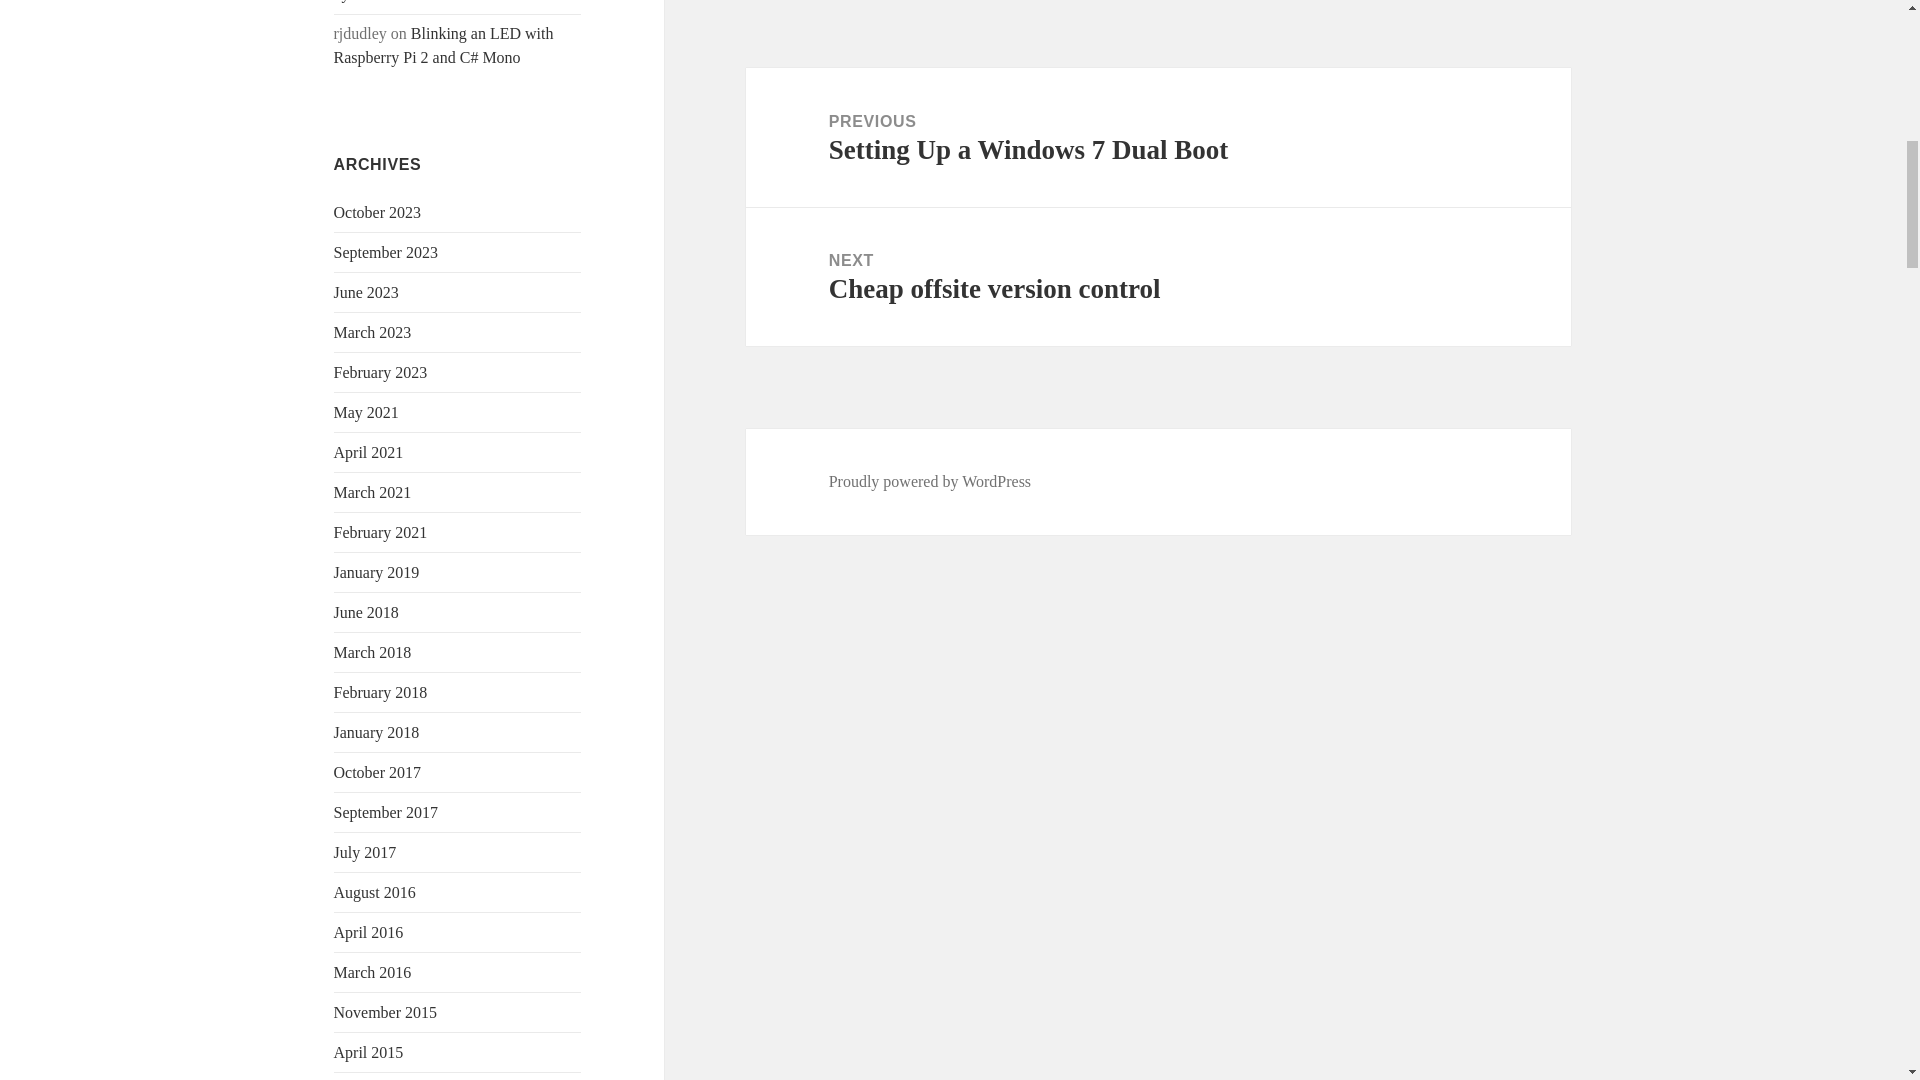  I want to click on March 2016, so click(373, 972).